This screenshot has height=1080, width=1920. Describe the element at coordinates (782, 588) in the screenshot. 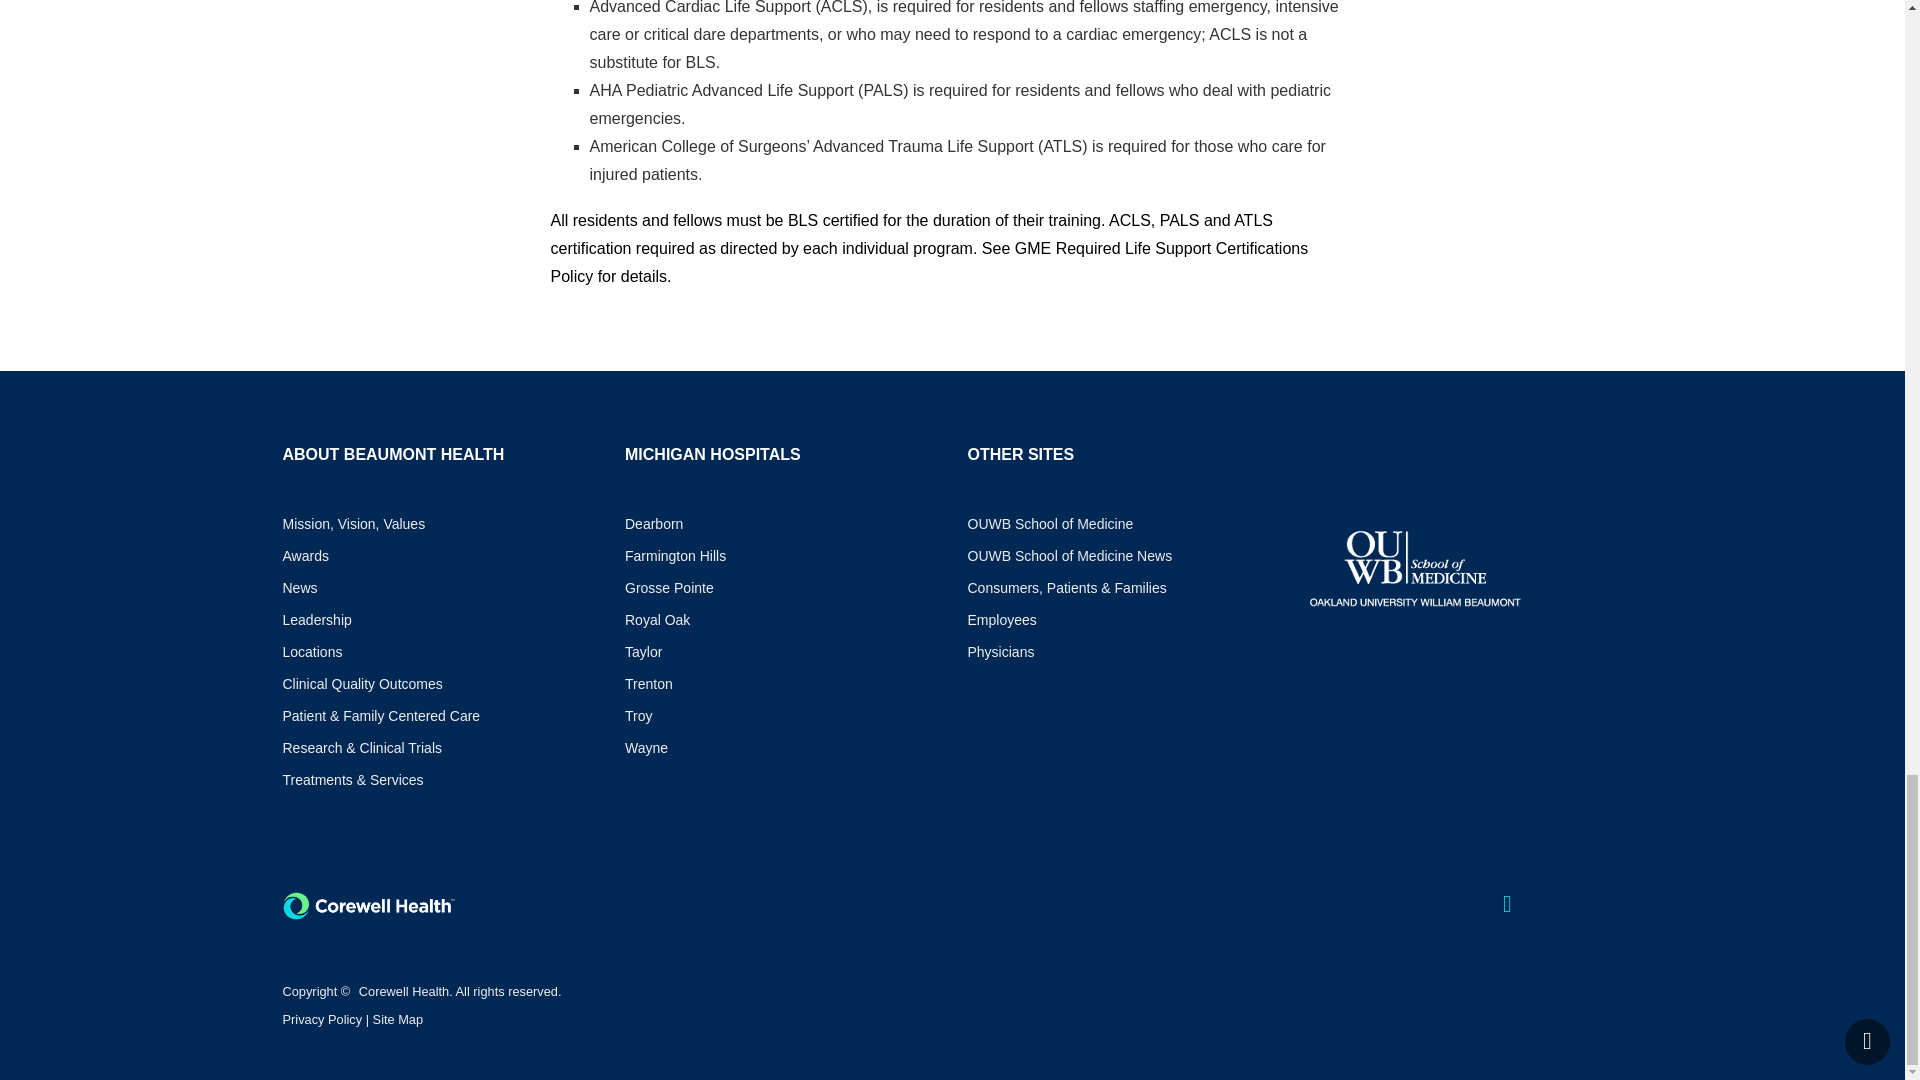

I see `Grosse Pointe` at that location.